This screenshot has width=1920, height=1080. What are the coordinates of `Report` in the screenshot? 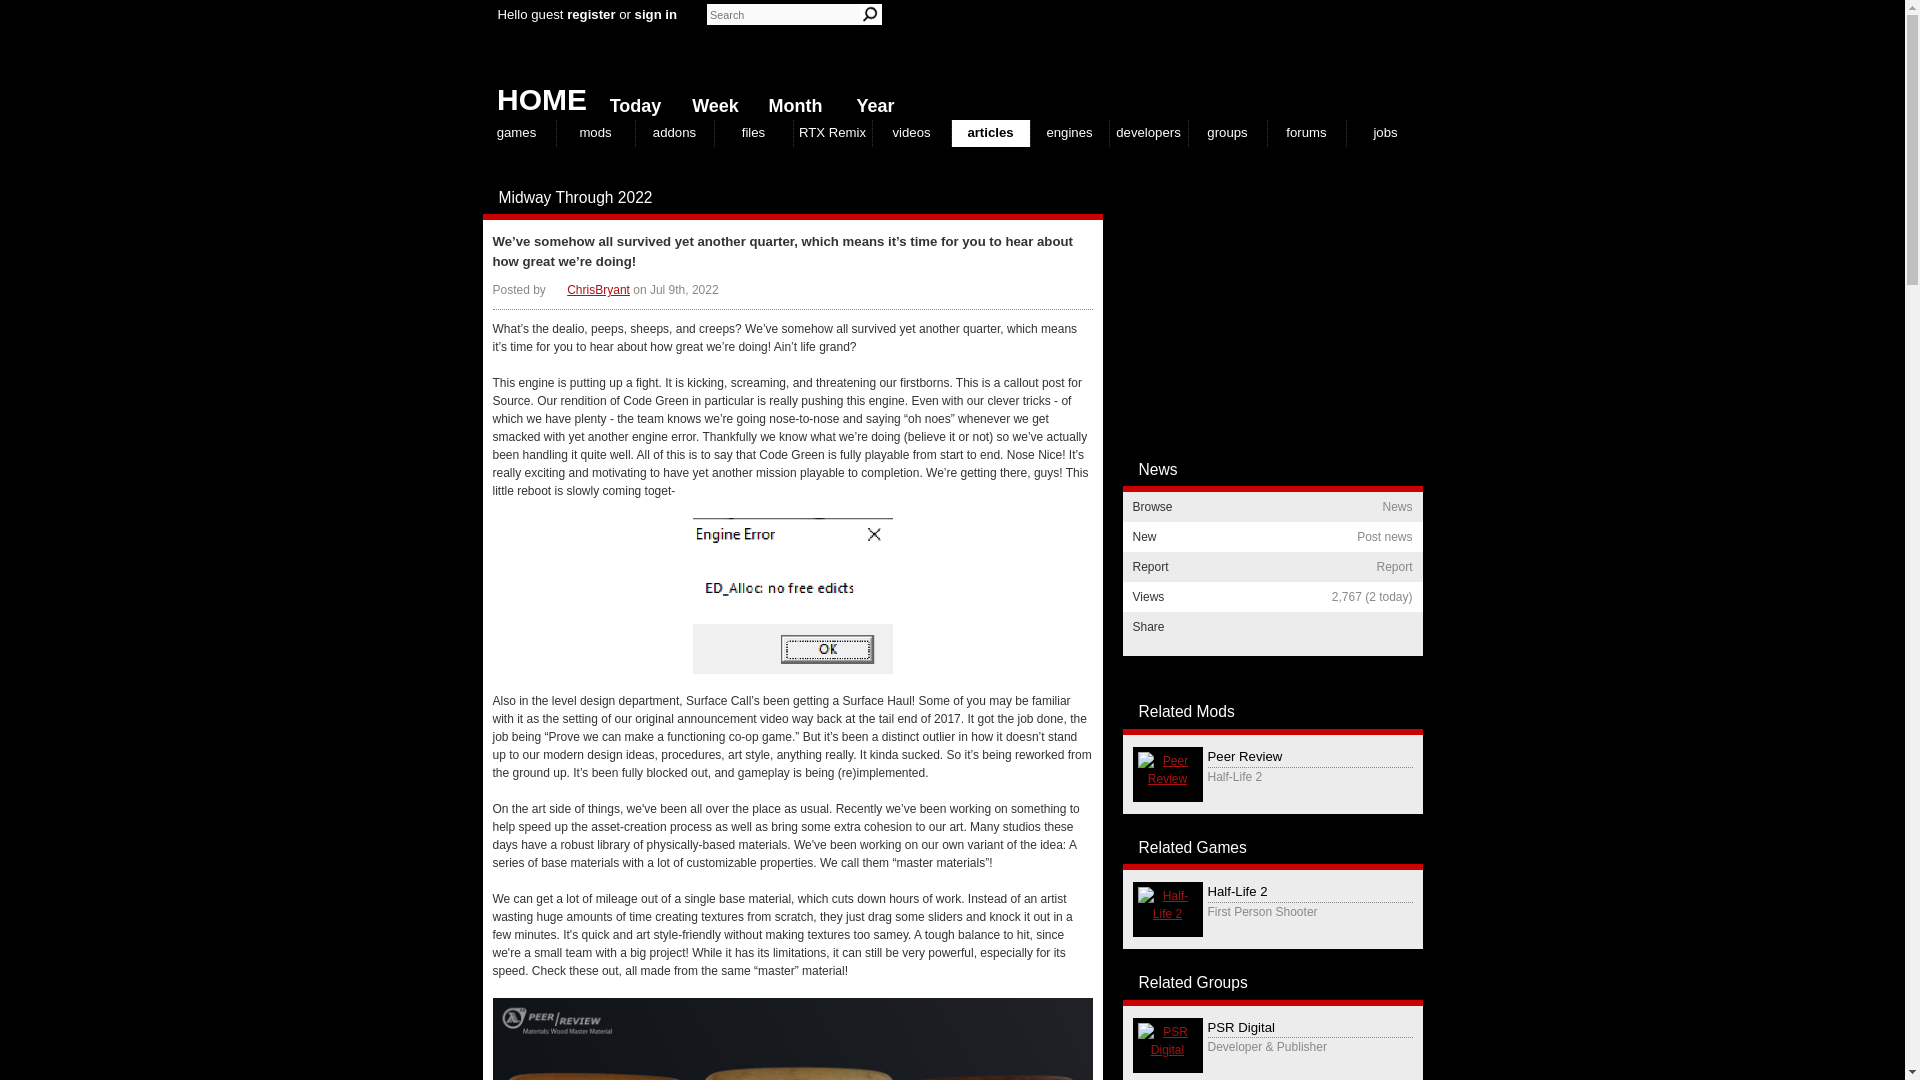 It's located at (1072, 198).